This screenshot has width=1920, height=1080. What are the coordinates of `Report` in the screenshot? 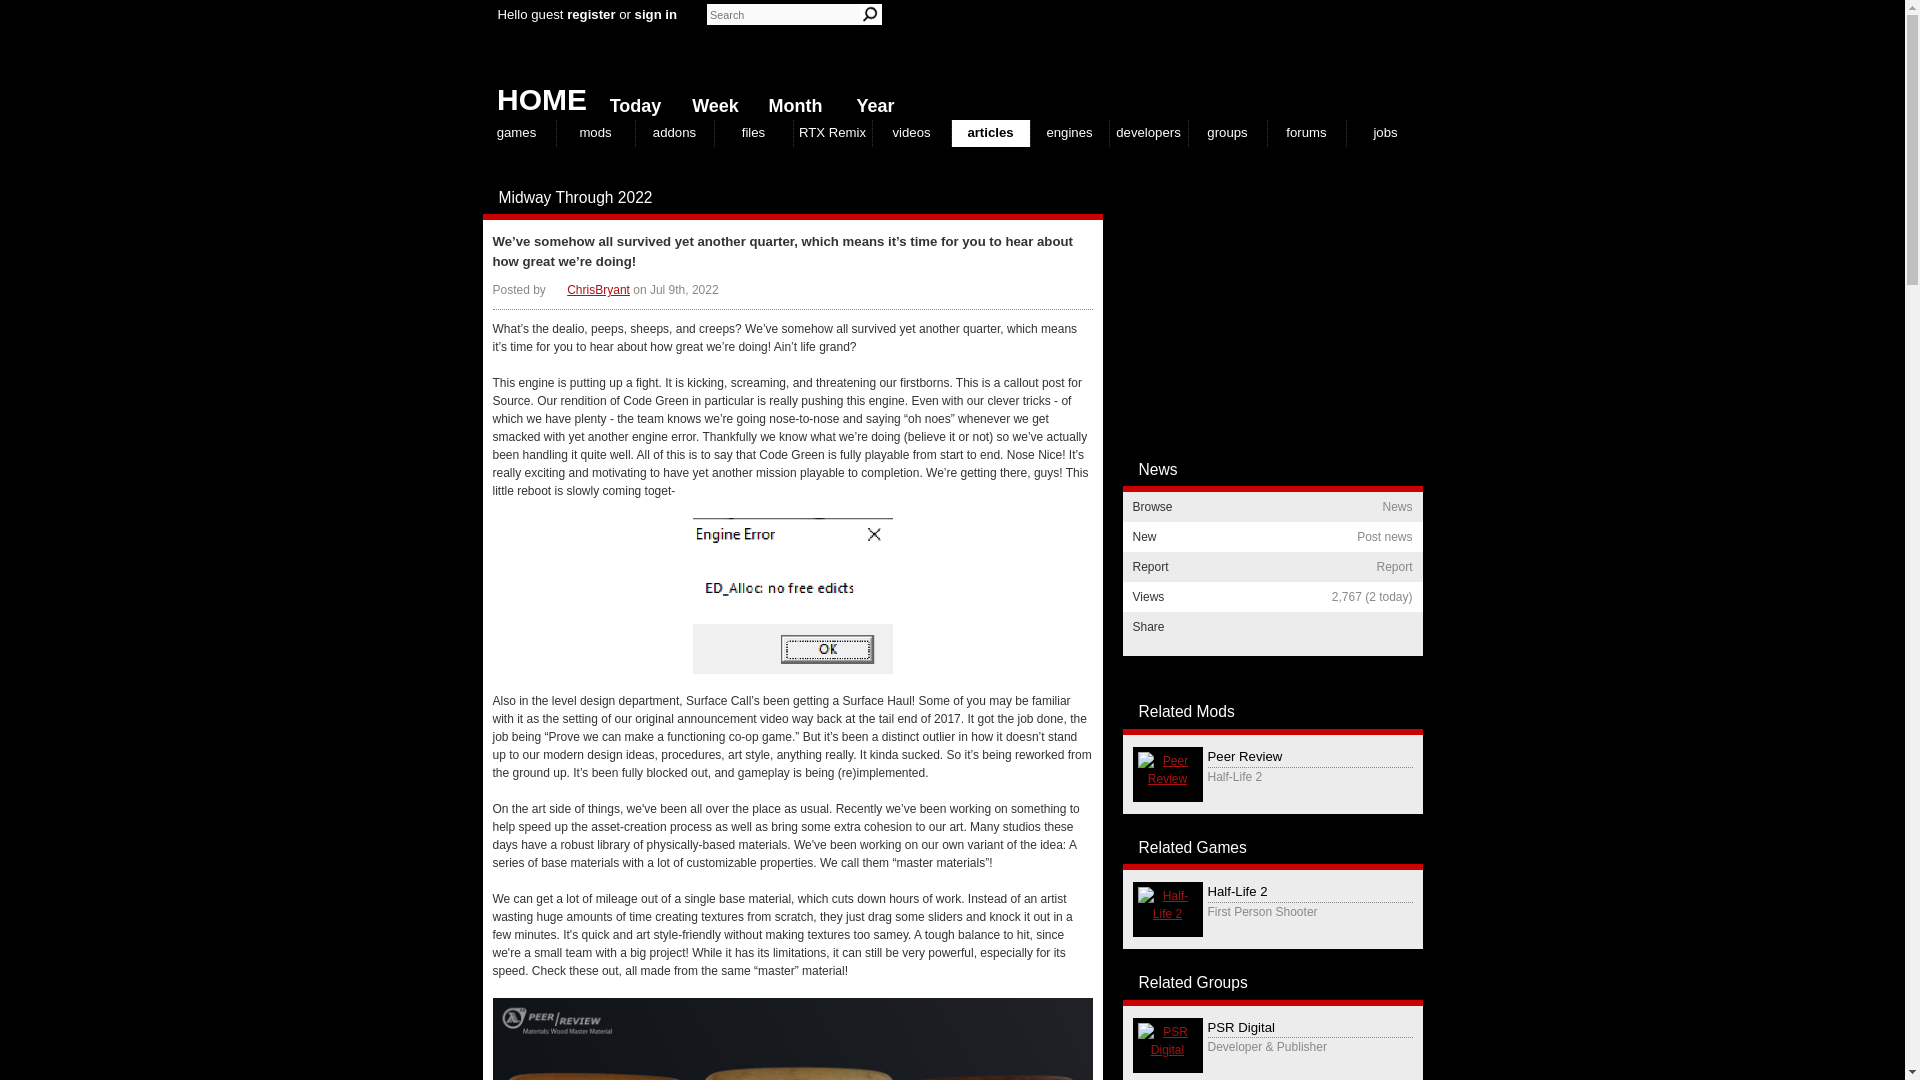 It's located at (1072, 198).